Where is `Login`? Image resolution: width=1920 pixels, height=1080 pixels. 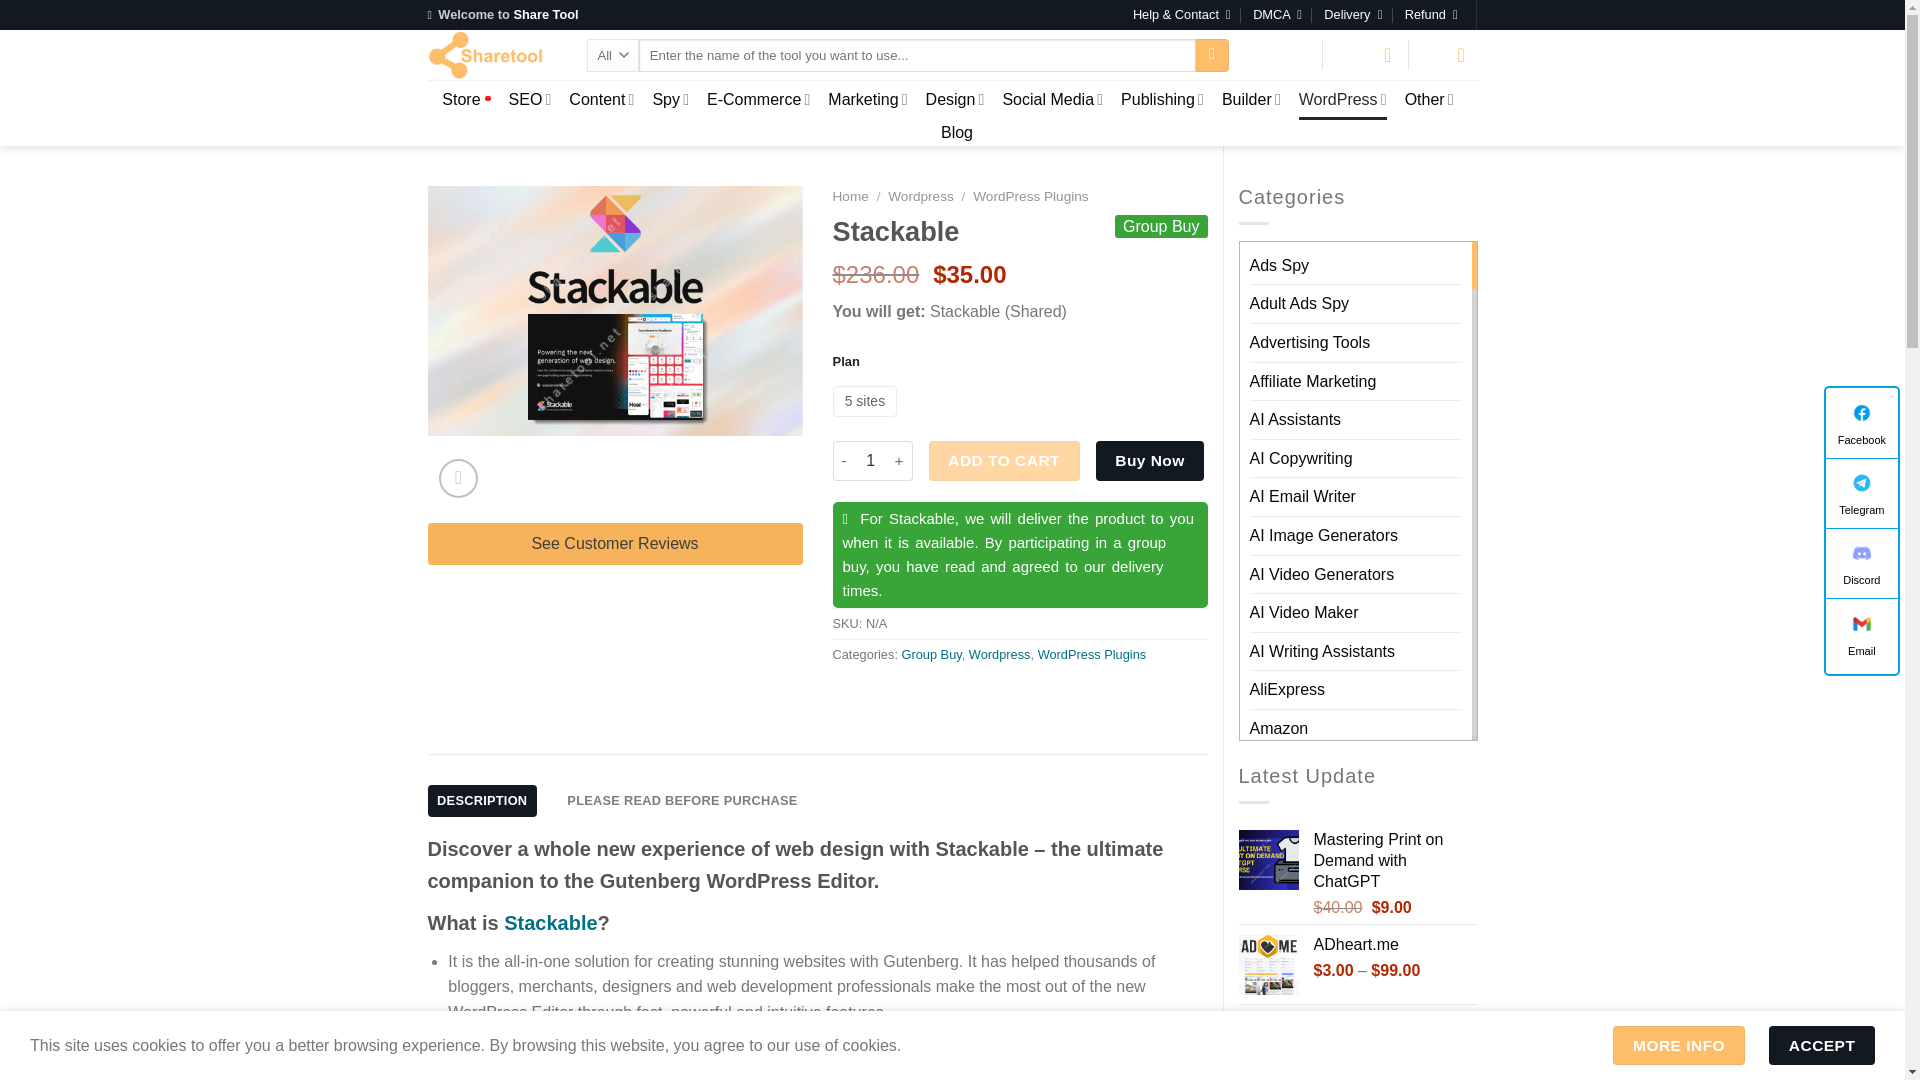 Login is located at coordinates (1287, 54).